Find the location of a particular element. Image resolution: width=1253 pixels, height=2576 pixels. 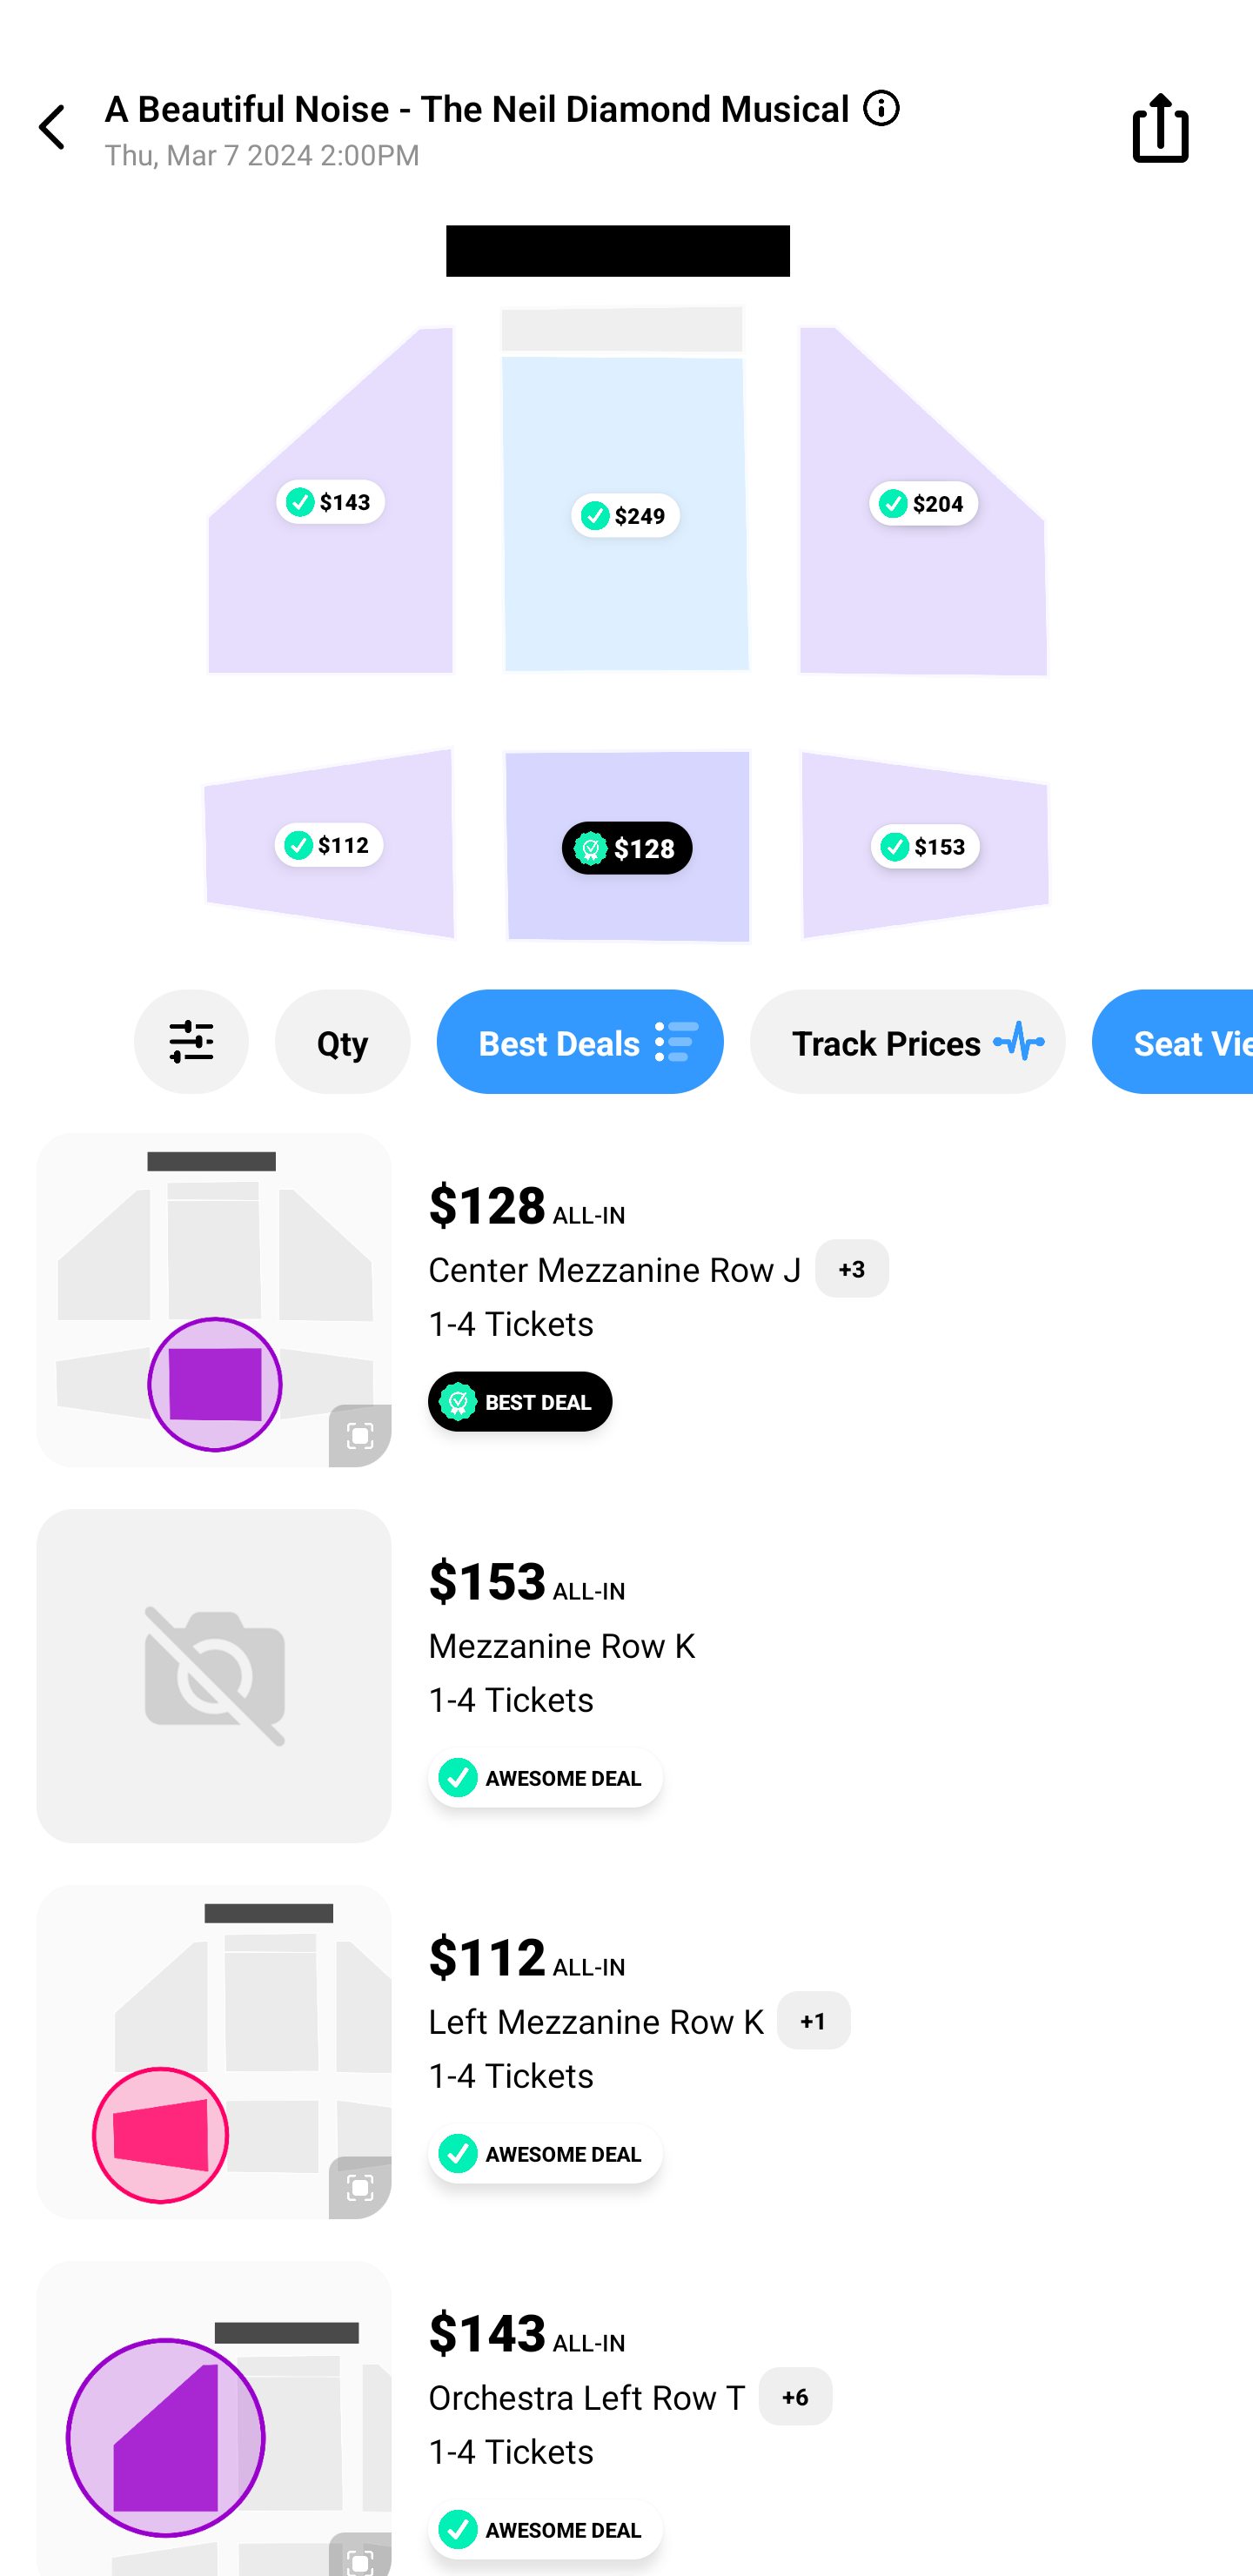

AWESOME DEAL is located at coordinates (545, 2153).